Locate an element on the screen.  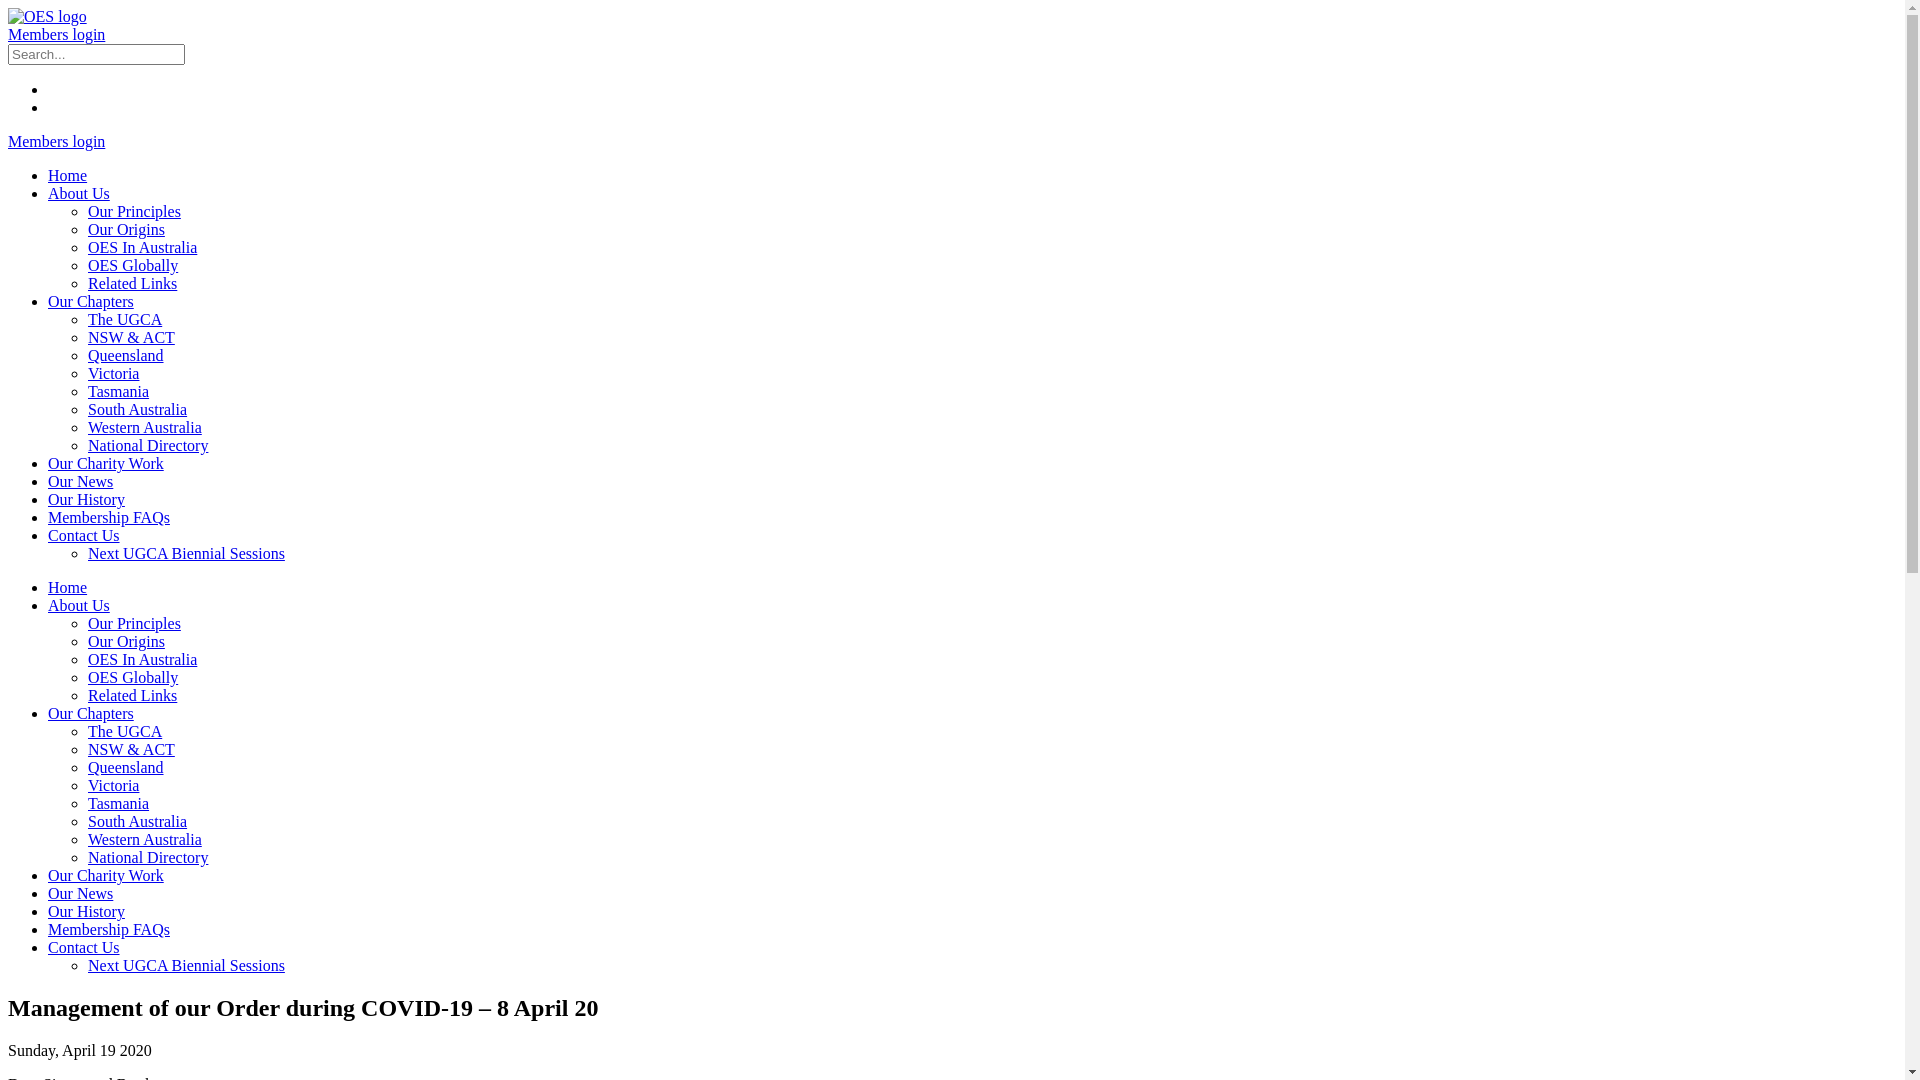
Contact Us is located at coordinates (84, 536).